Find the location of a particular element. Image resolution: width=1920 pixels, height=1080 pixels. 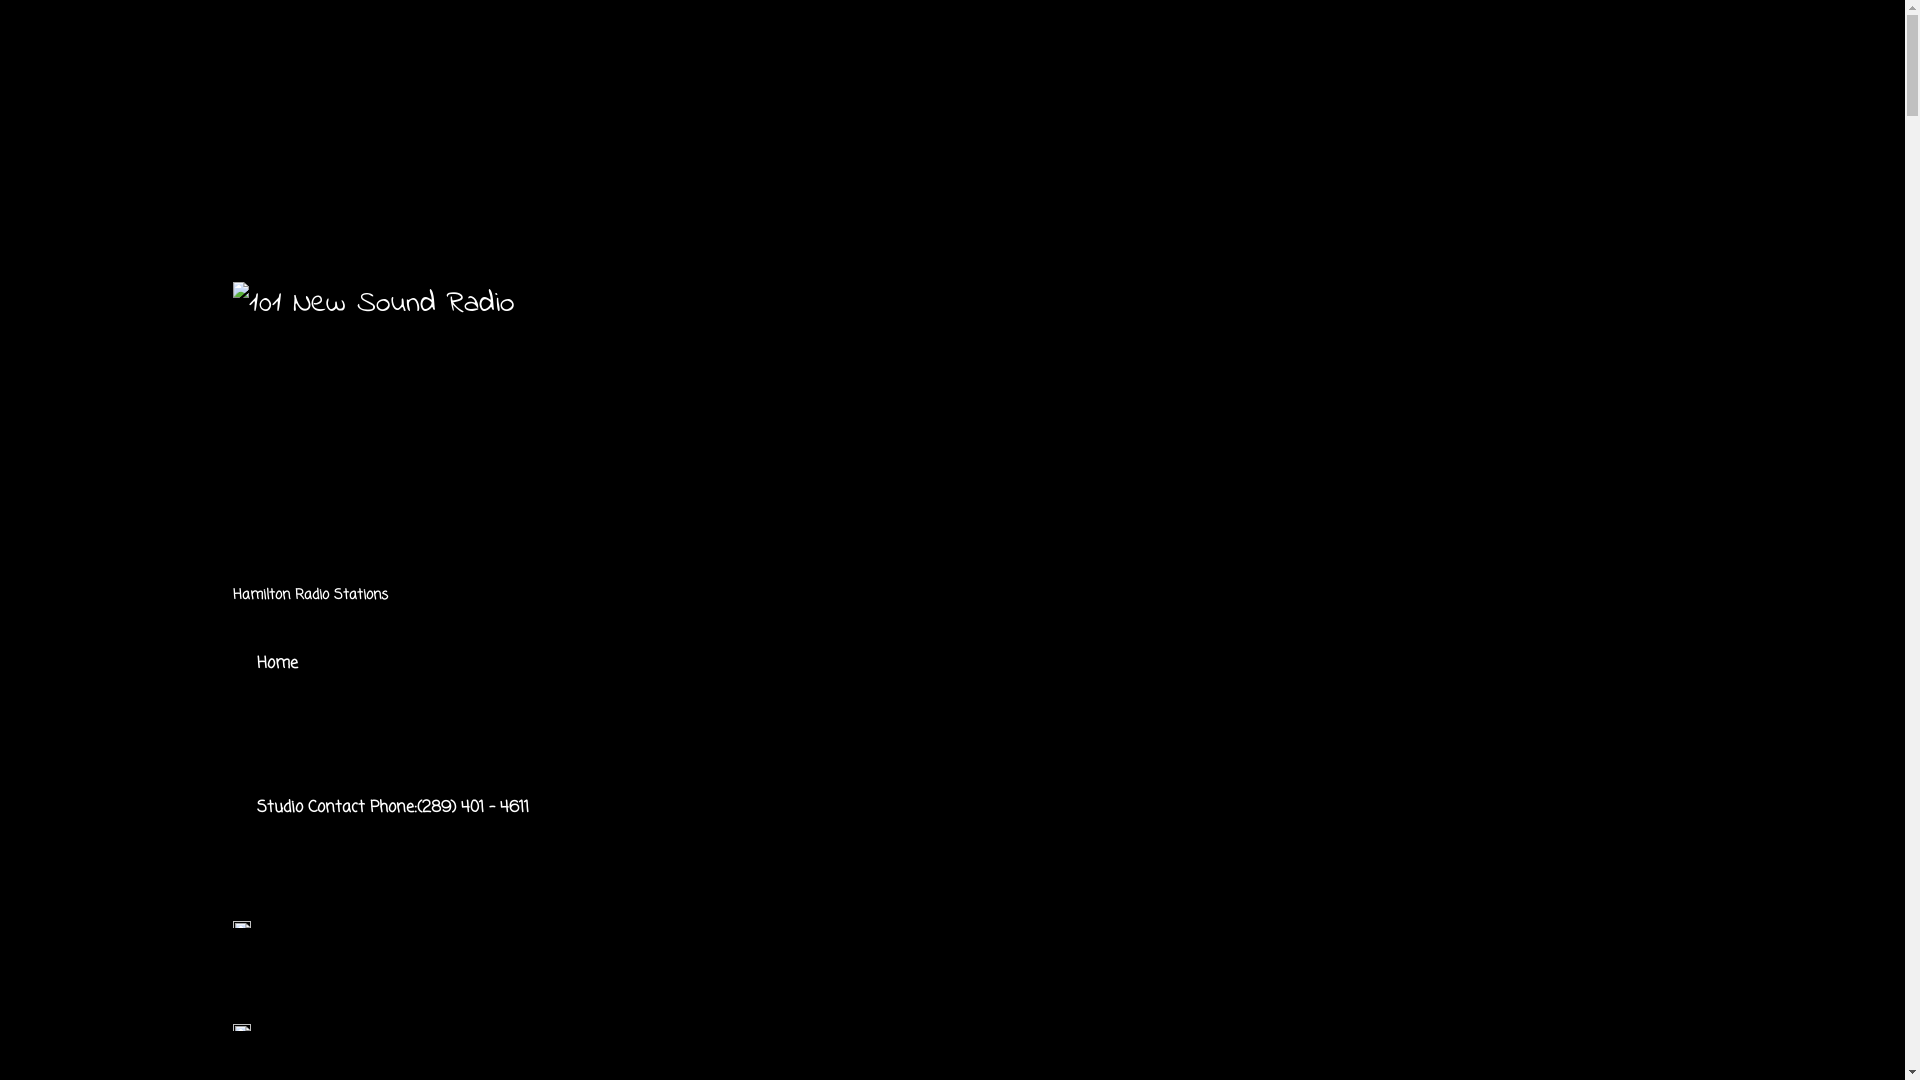

Studio Contact Phone:(289) 401 - 4611 is located at coordinates (392, 808).